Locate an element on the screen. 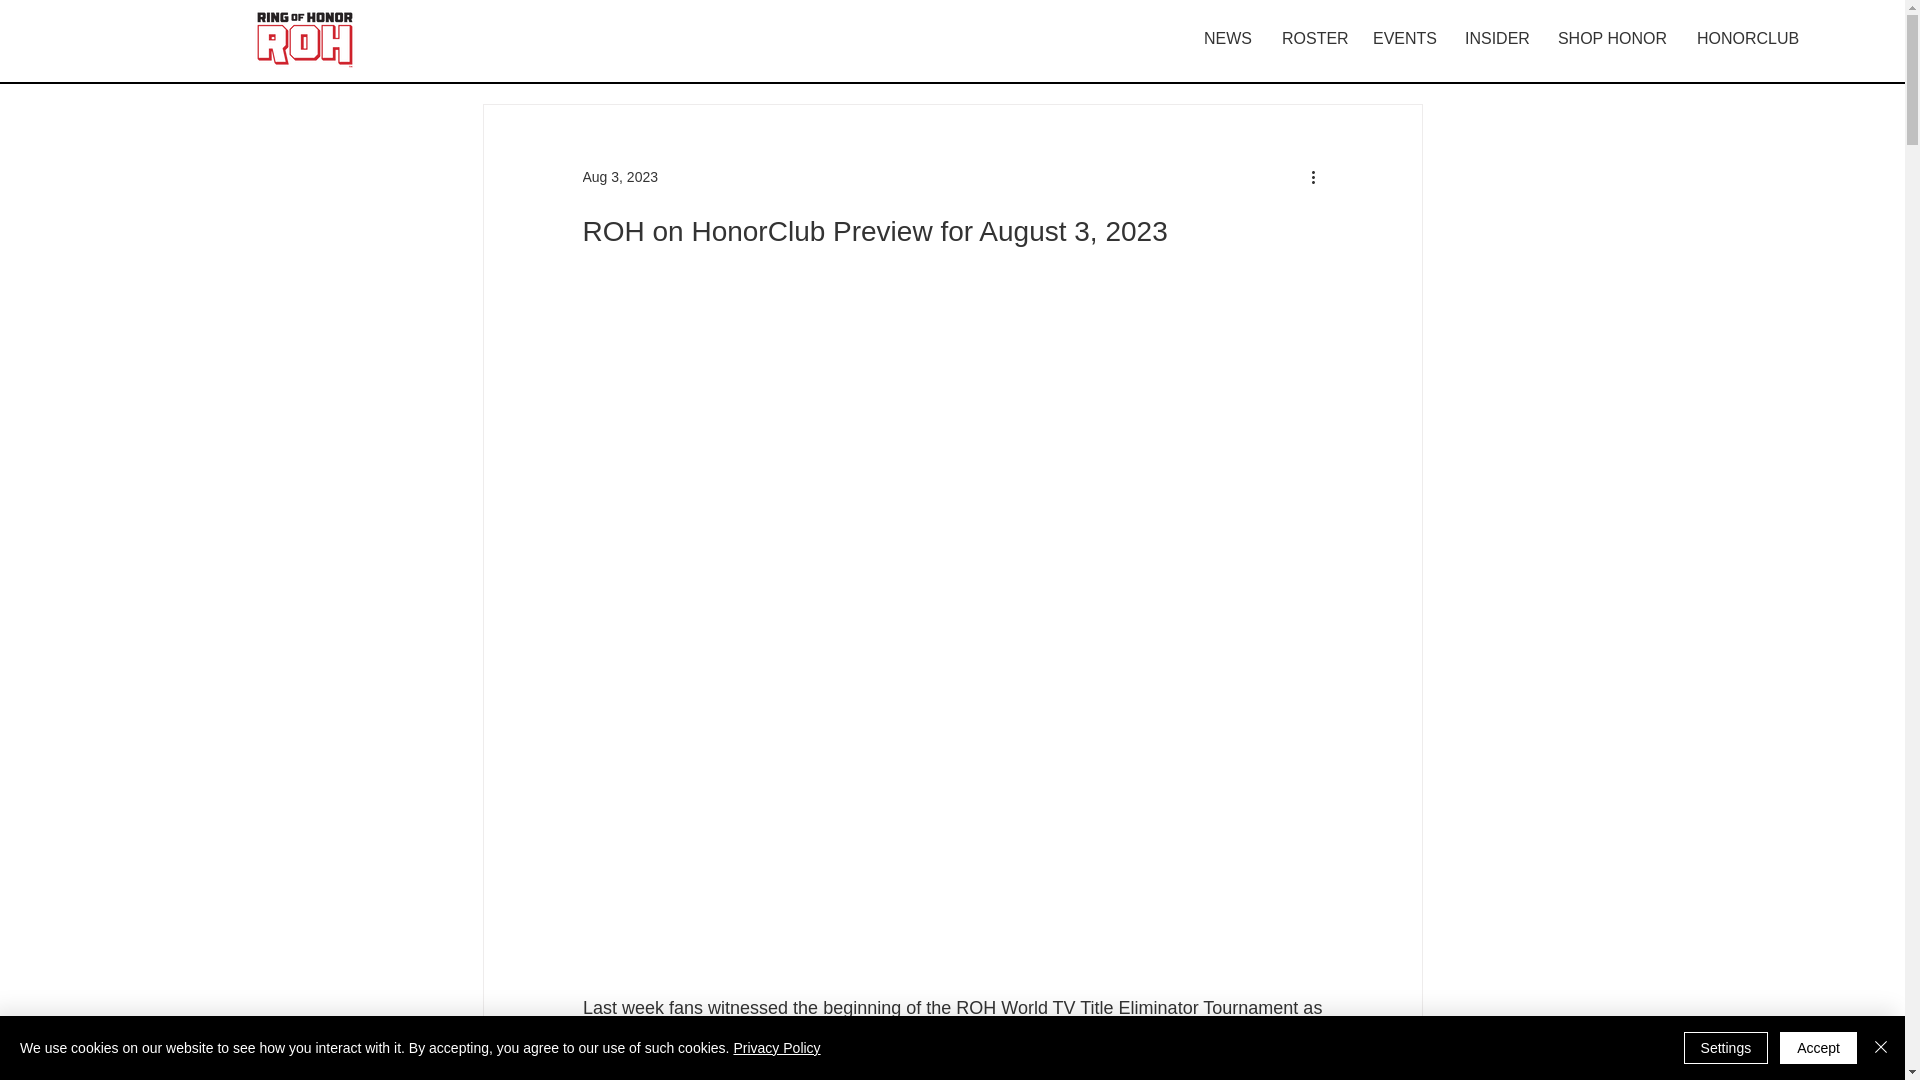  Aug 3, 2023 is located at coordinates (620, 176).